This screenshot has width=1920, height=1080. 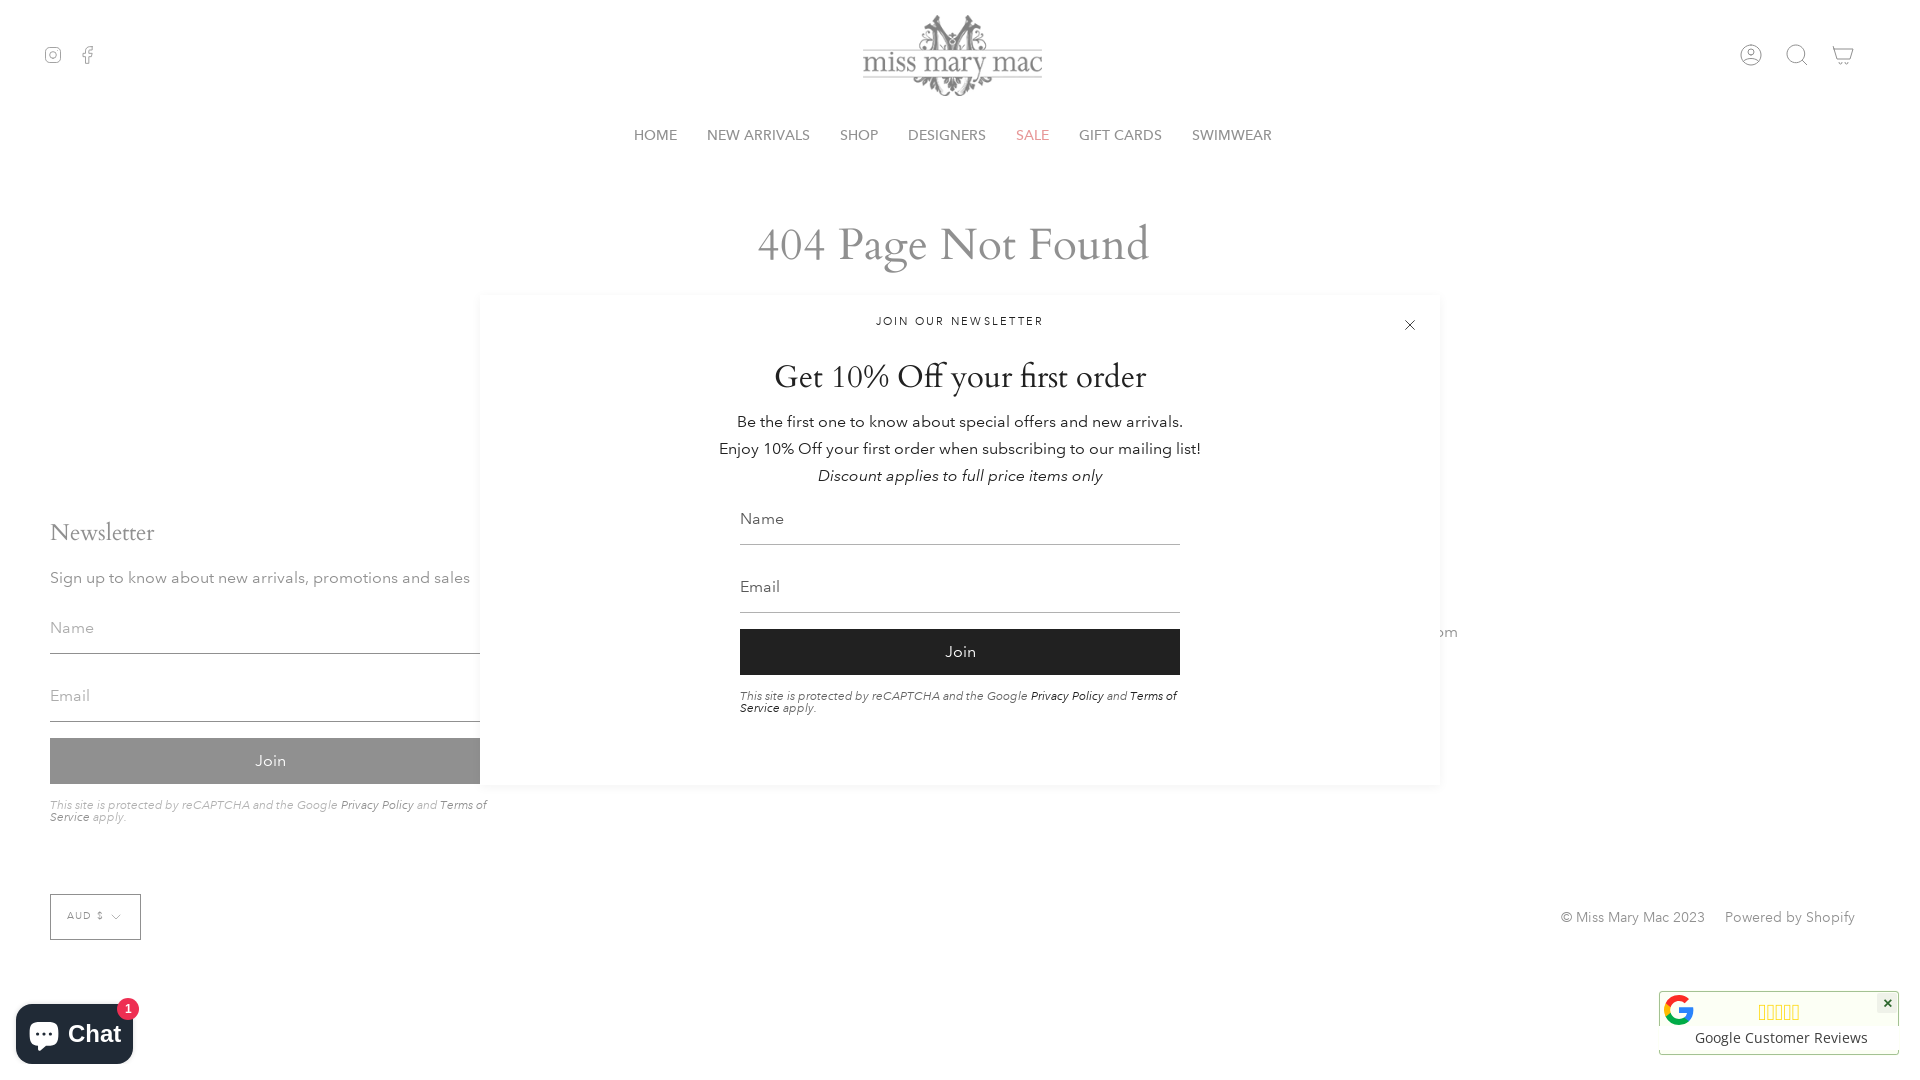 I want to click on Powered by Shopify, so click(x=1790, y=917).